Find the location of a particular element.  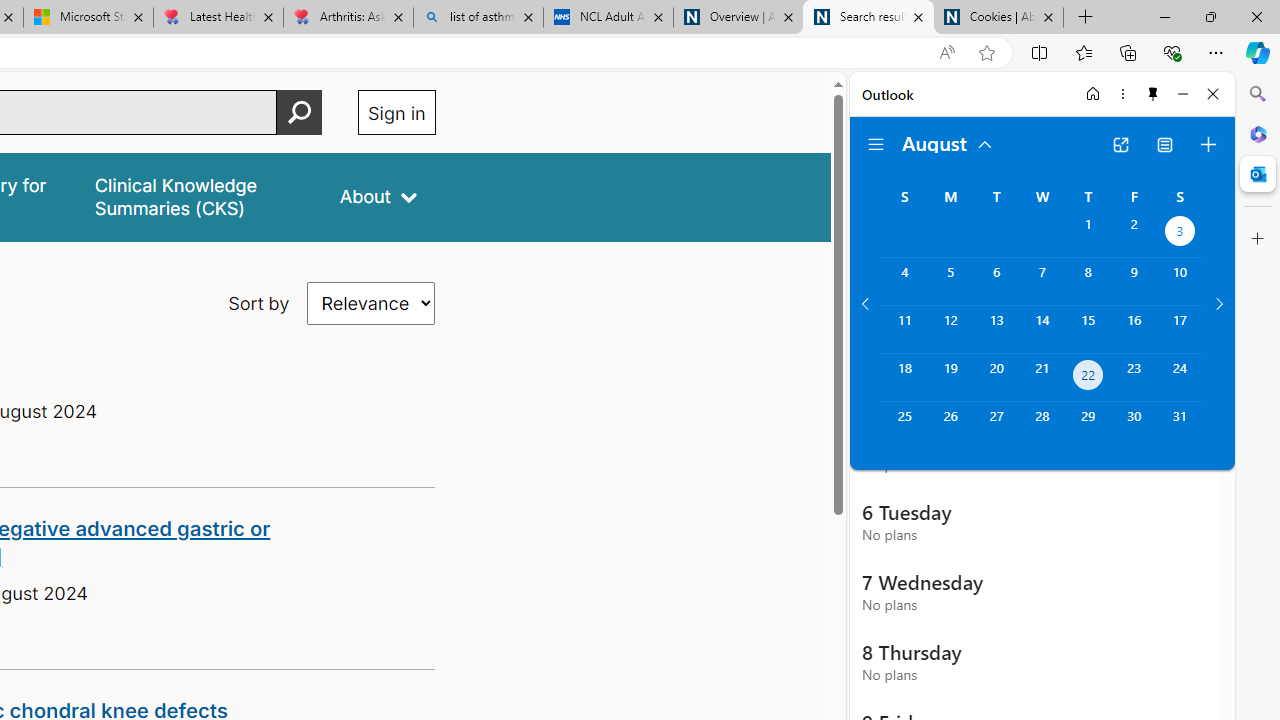

NCL Adult Asthma Inhaler Choice Guideline is located at coordinates (608, 18).